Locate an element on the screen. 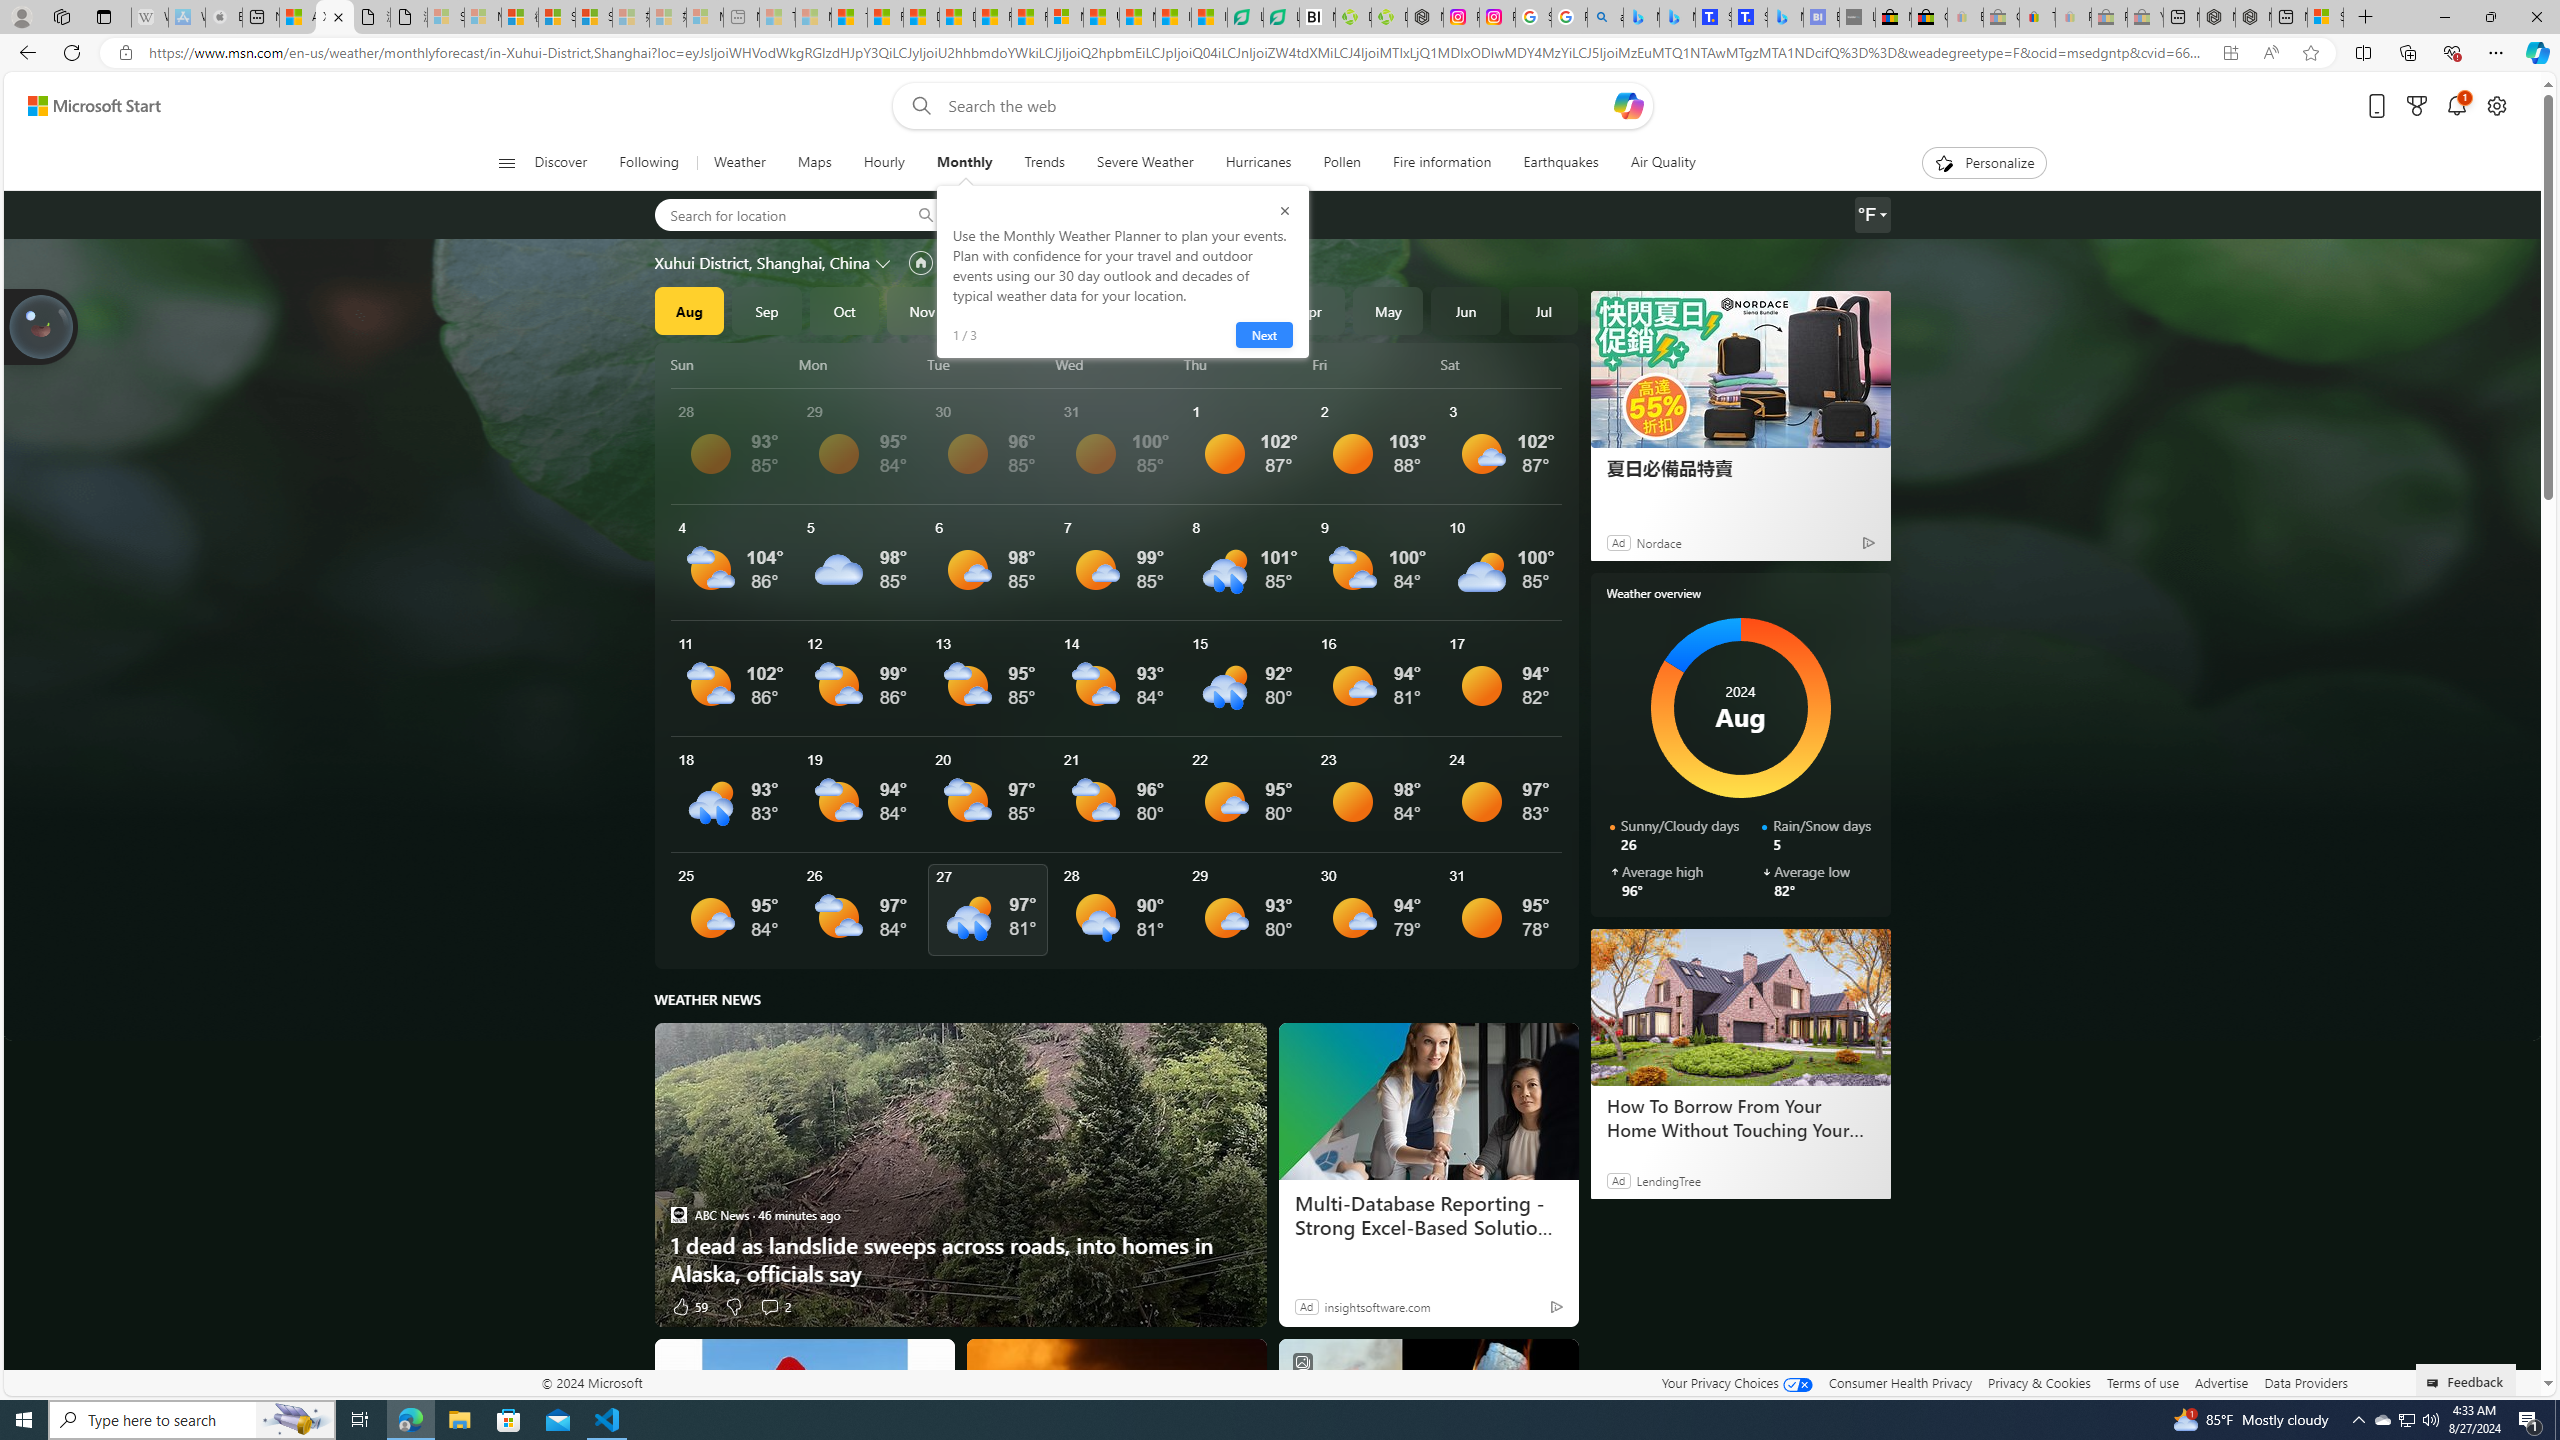  Xuhui District, Shanghai, China is located at coordinates (761, 262).